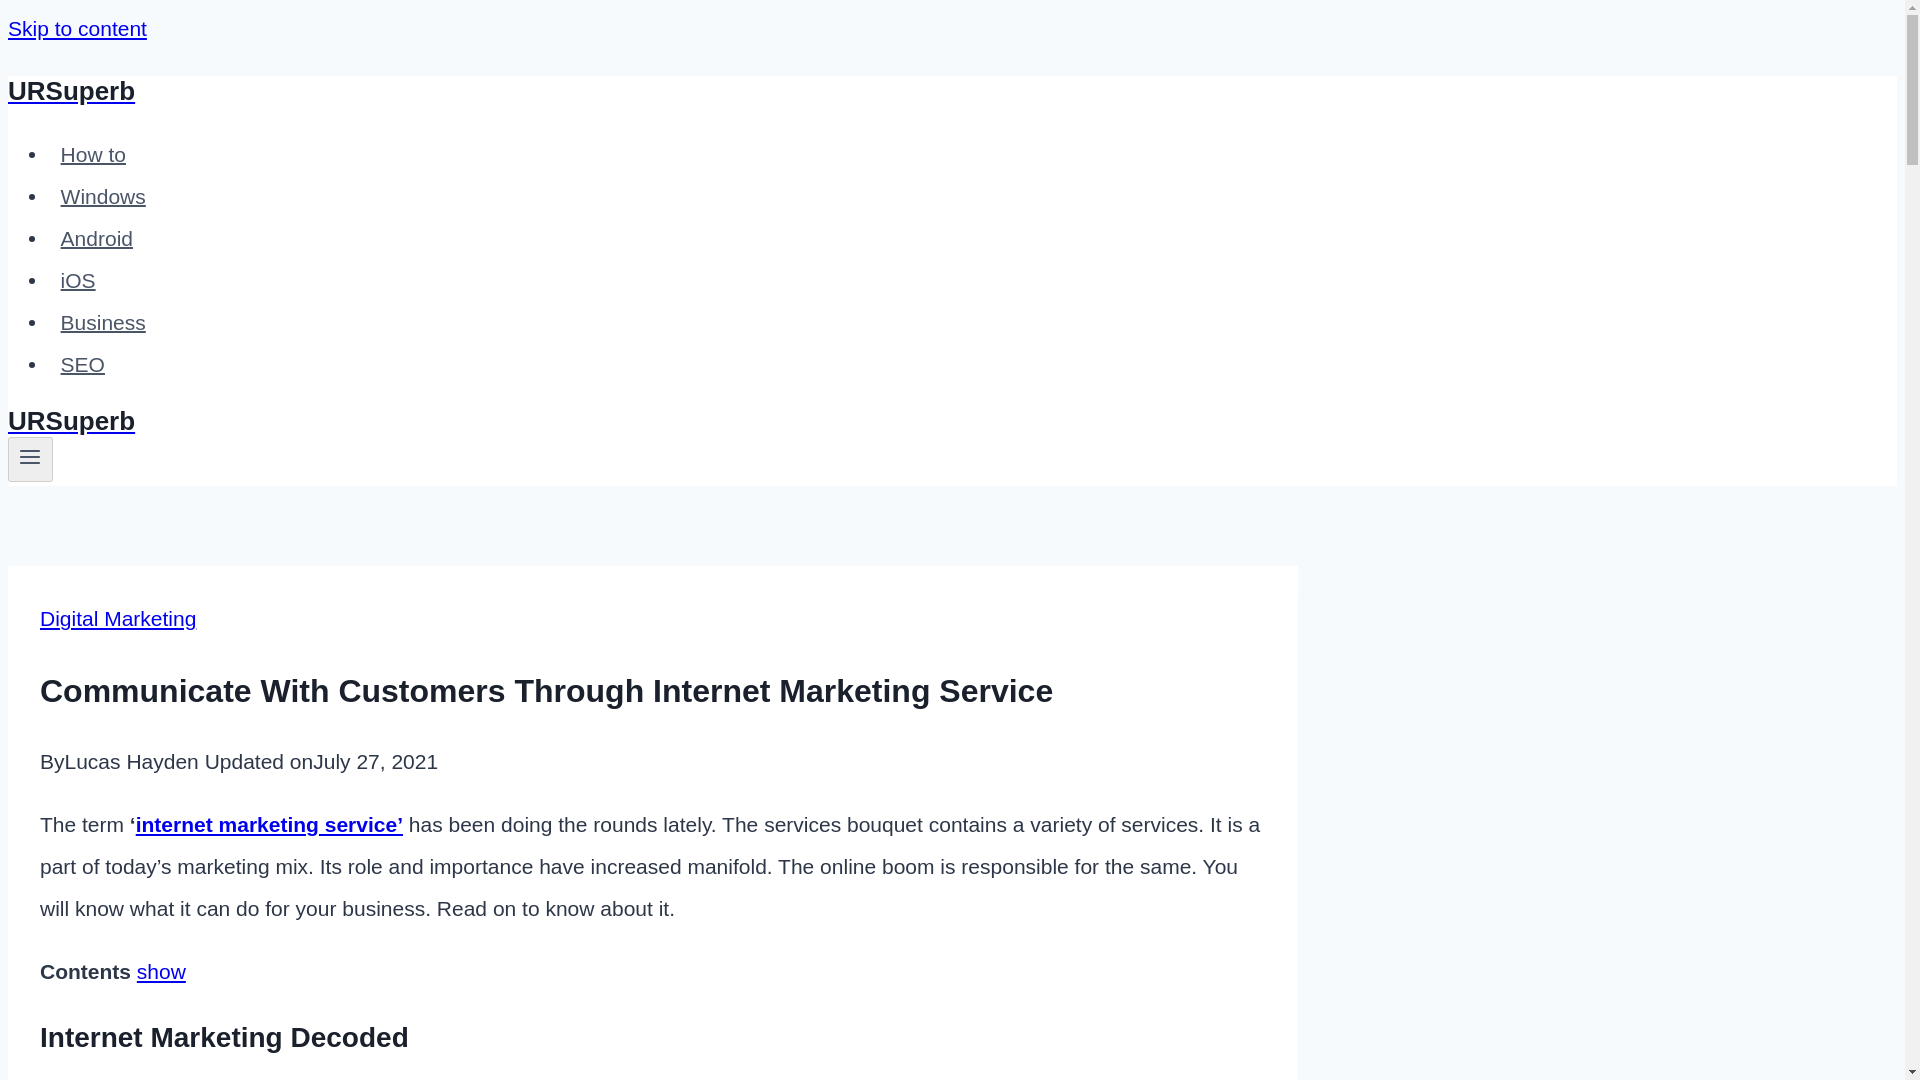 The image size is (1920, 1080). I want to click on Skip to content, so click(77, 28).